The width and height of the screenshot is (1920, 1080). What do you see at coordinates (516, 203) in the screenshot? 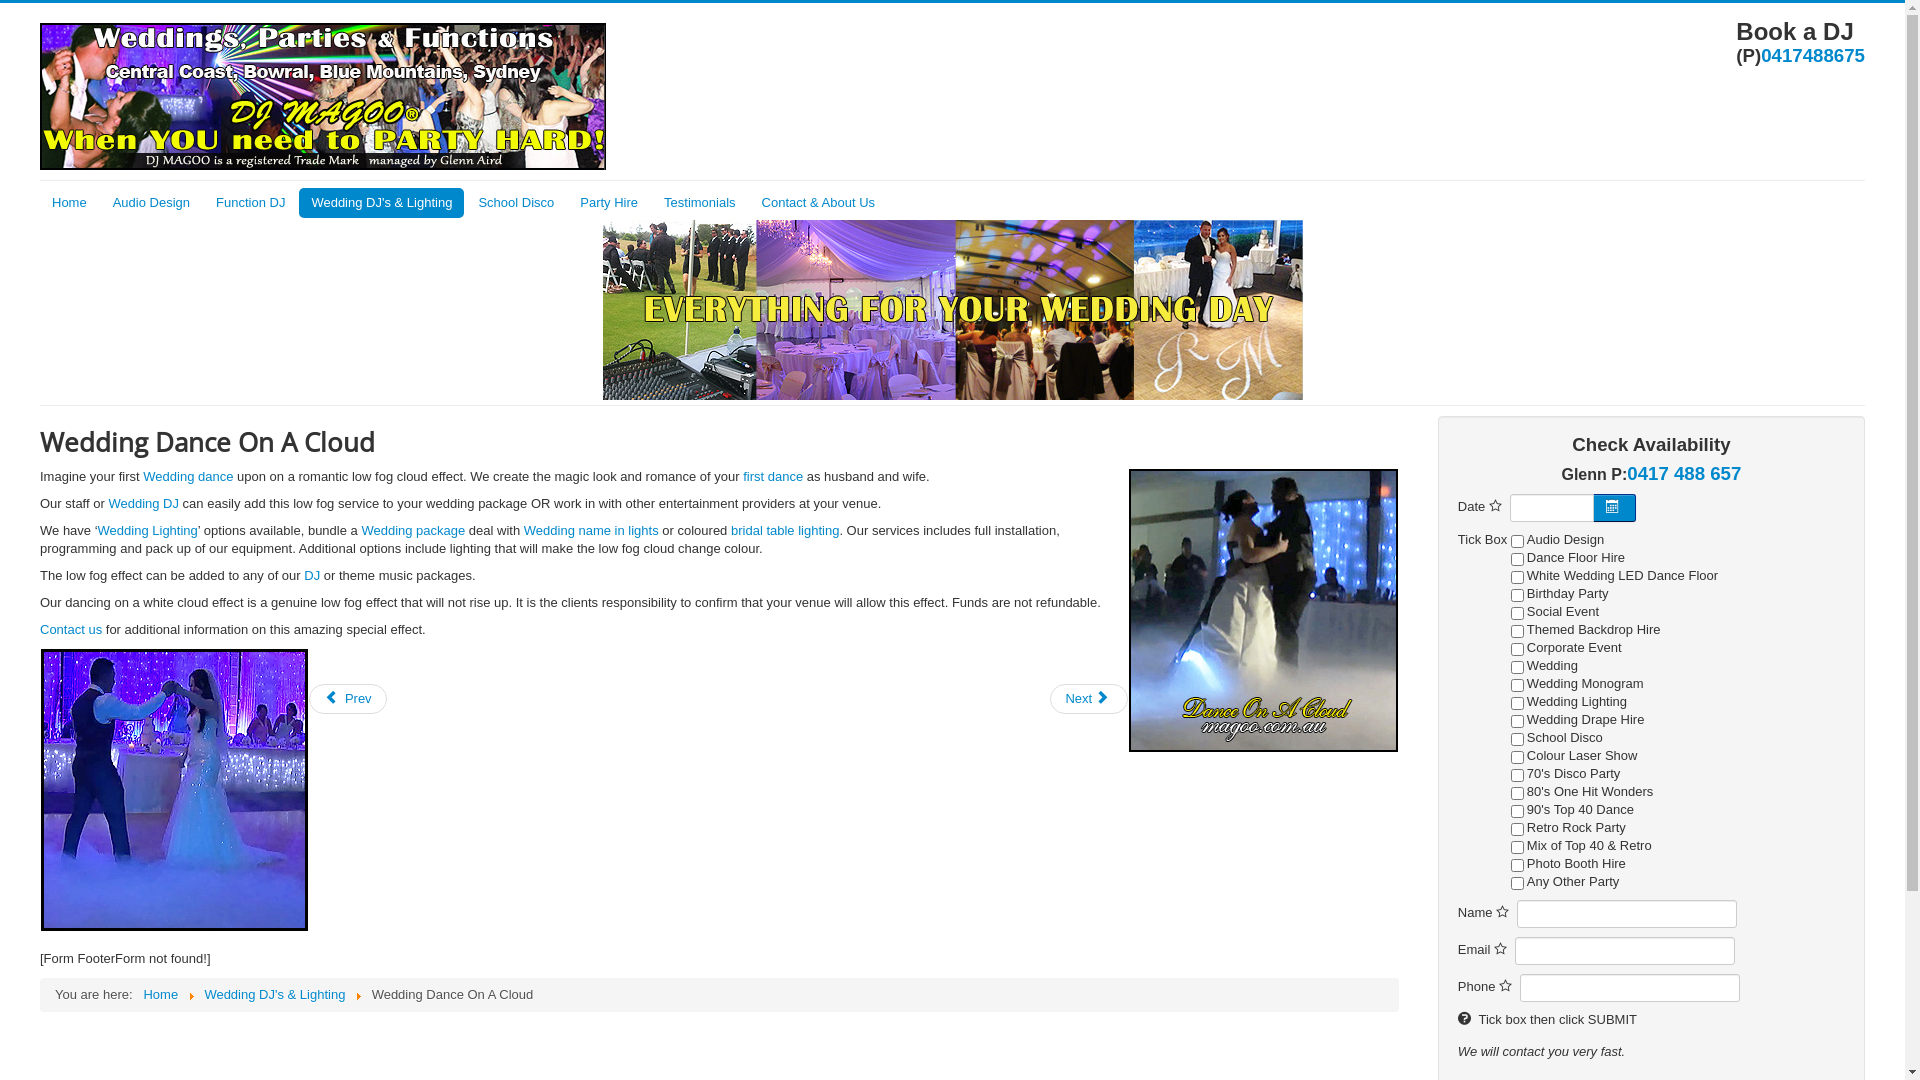
I see `School Disco` at bounding box center [516, 203].